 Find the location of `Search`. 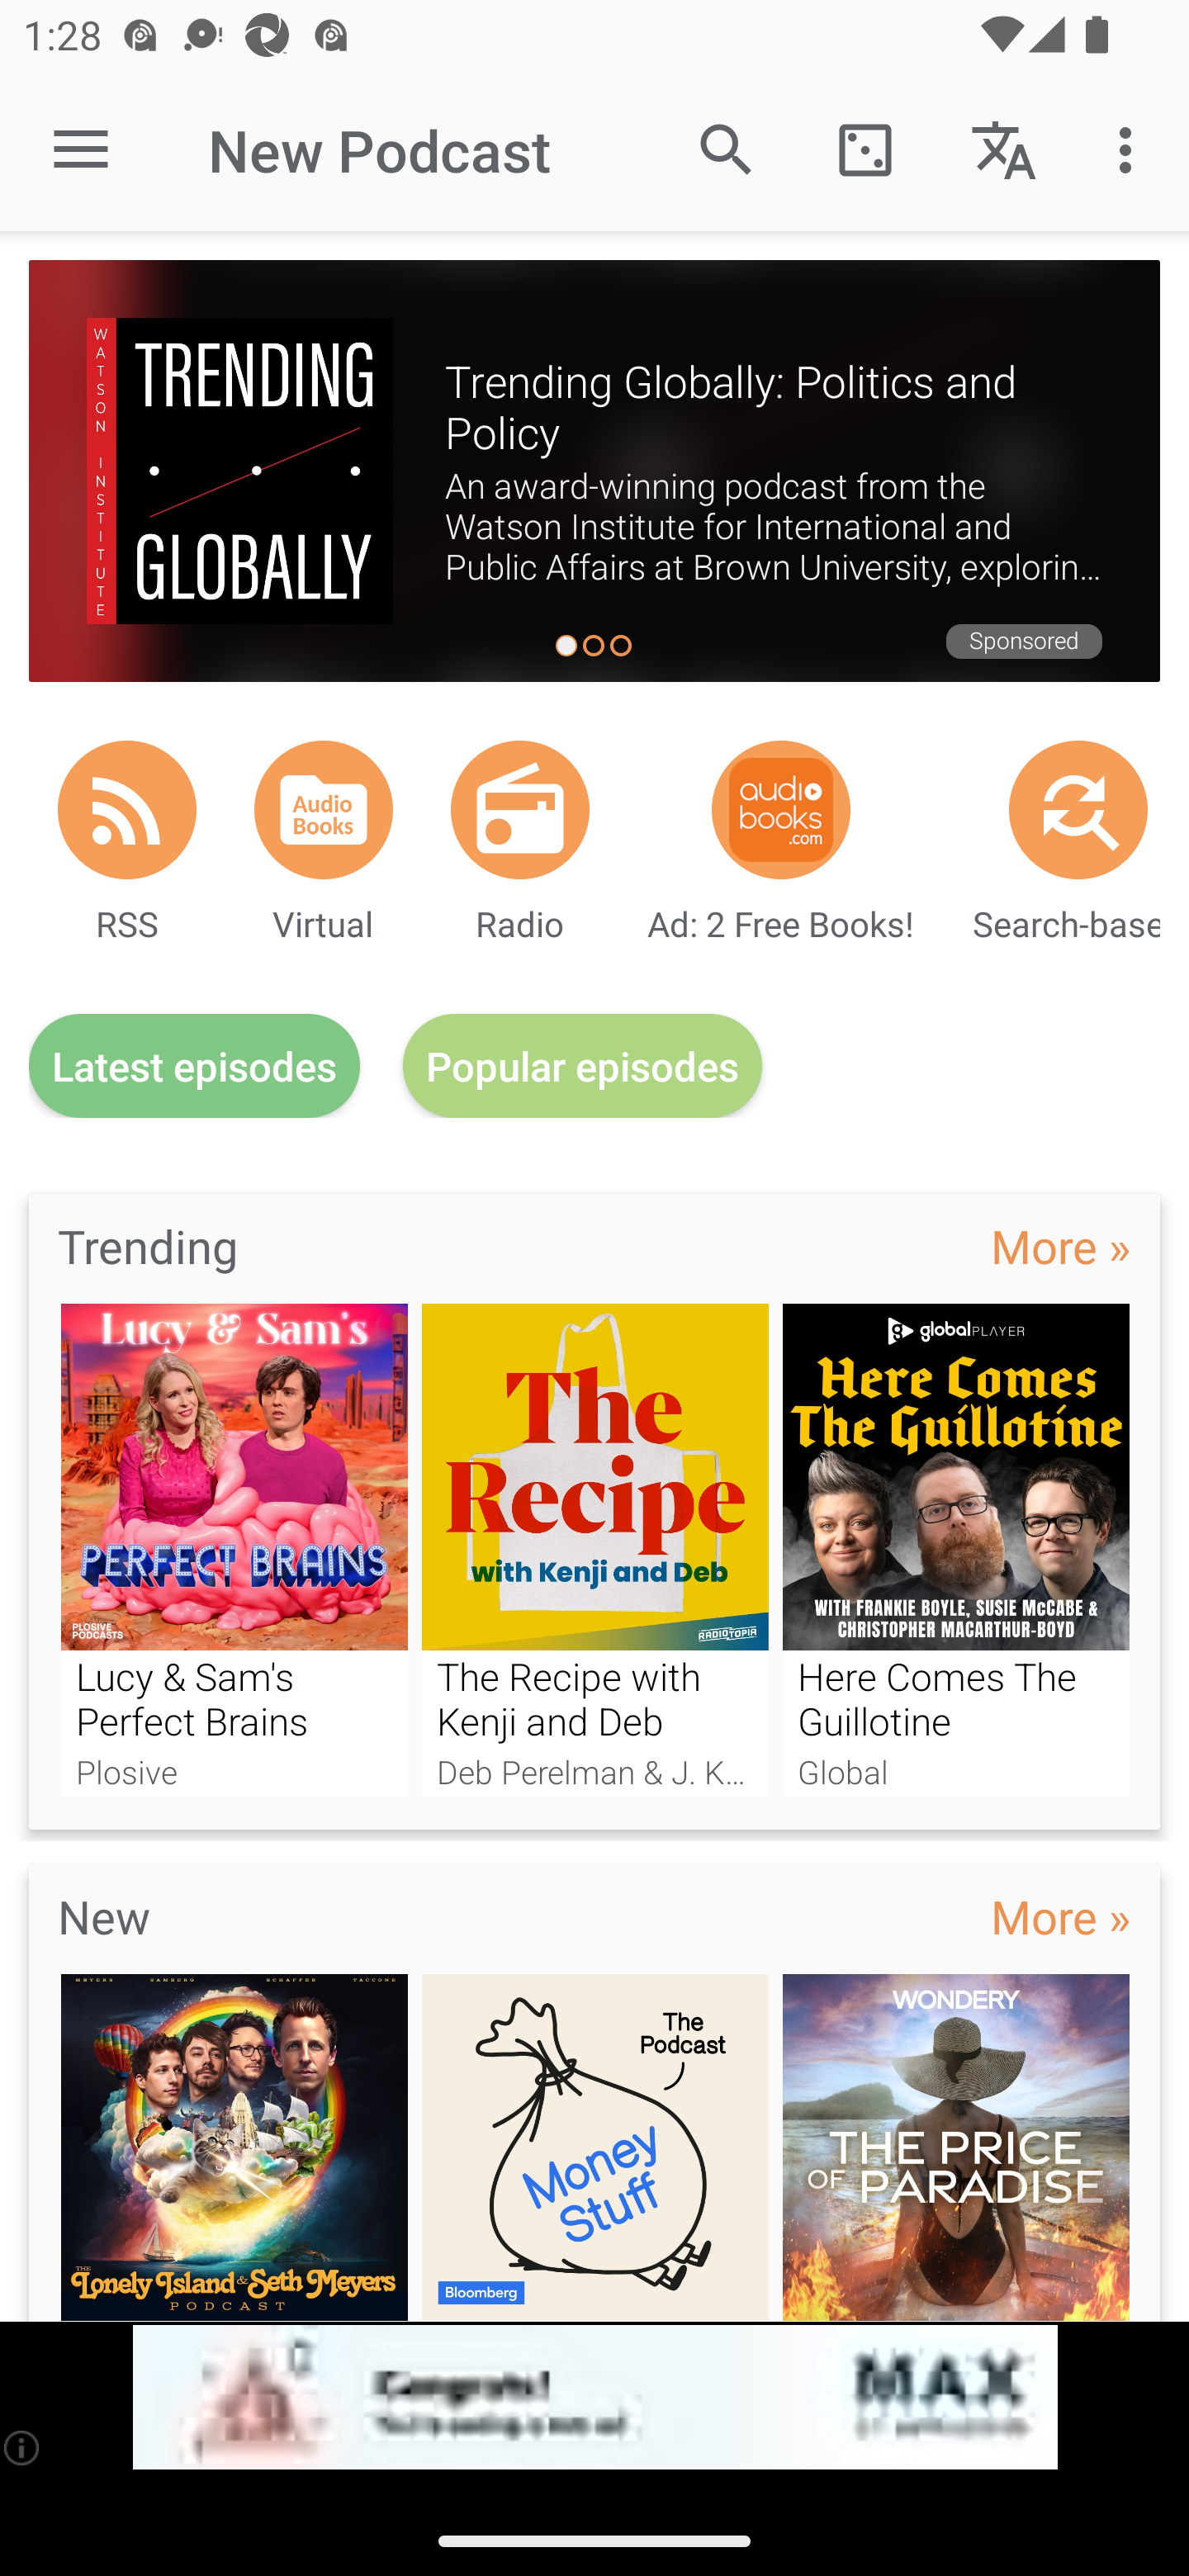

Search is located at coordinates (727, 149).